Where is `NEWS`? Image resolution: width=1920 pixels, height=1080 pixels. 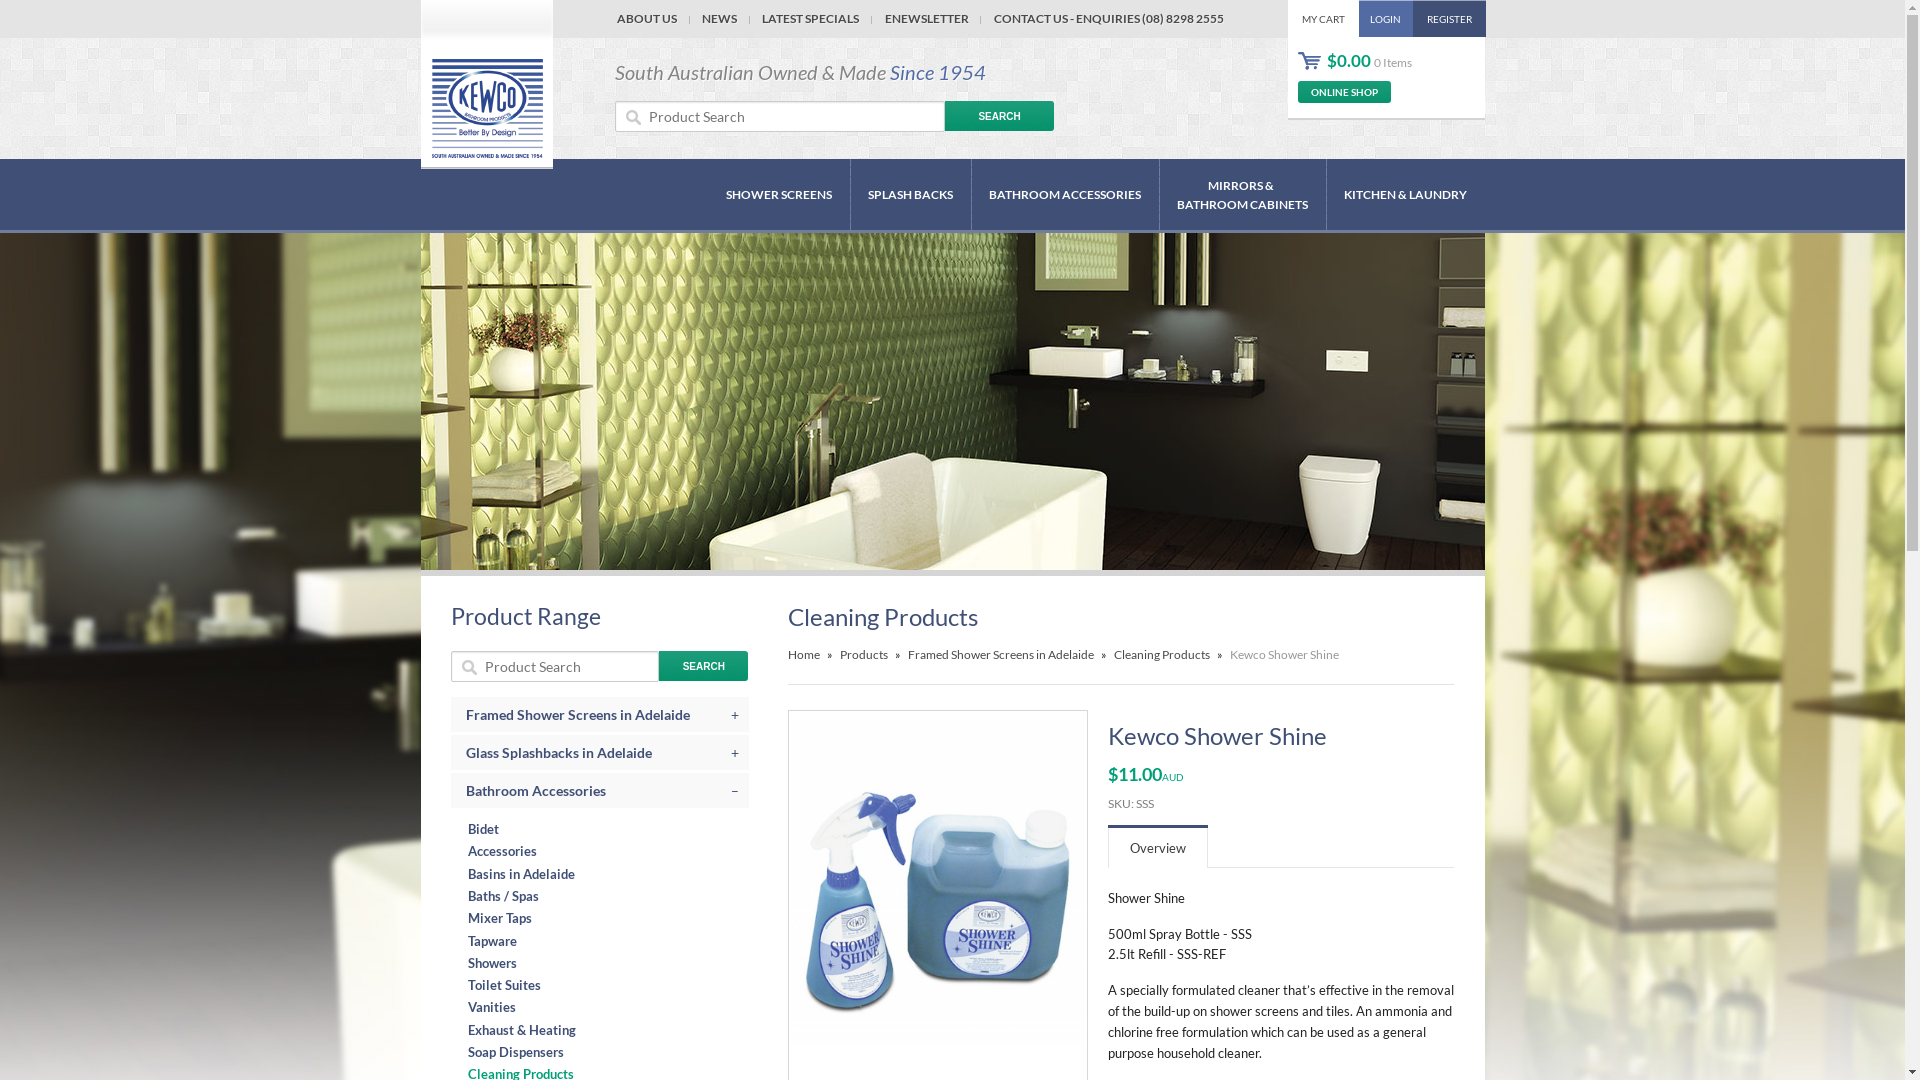
NEWS is located at coordinates (720, 19).